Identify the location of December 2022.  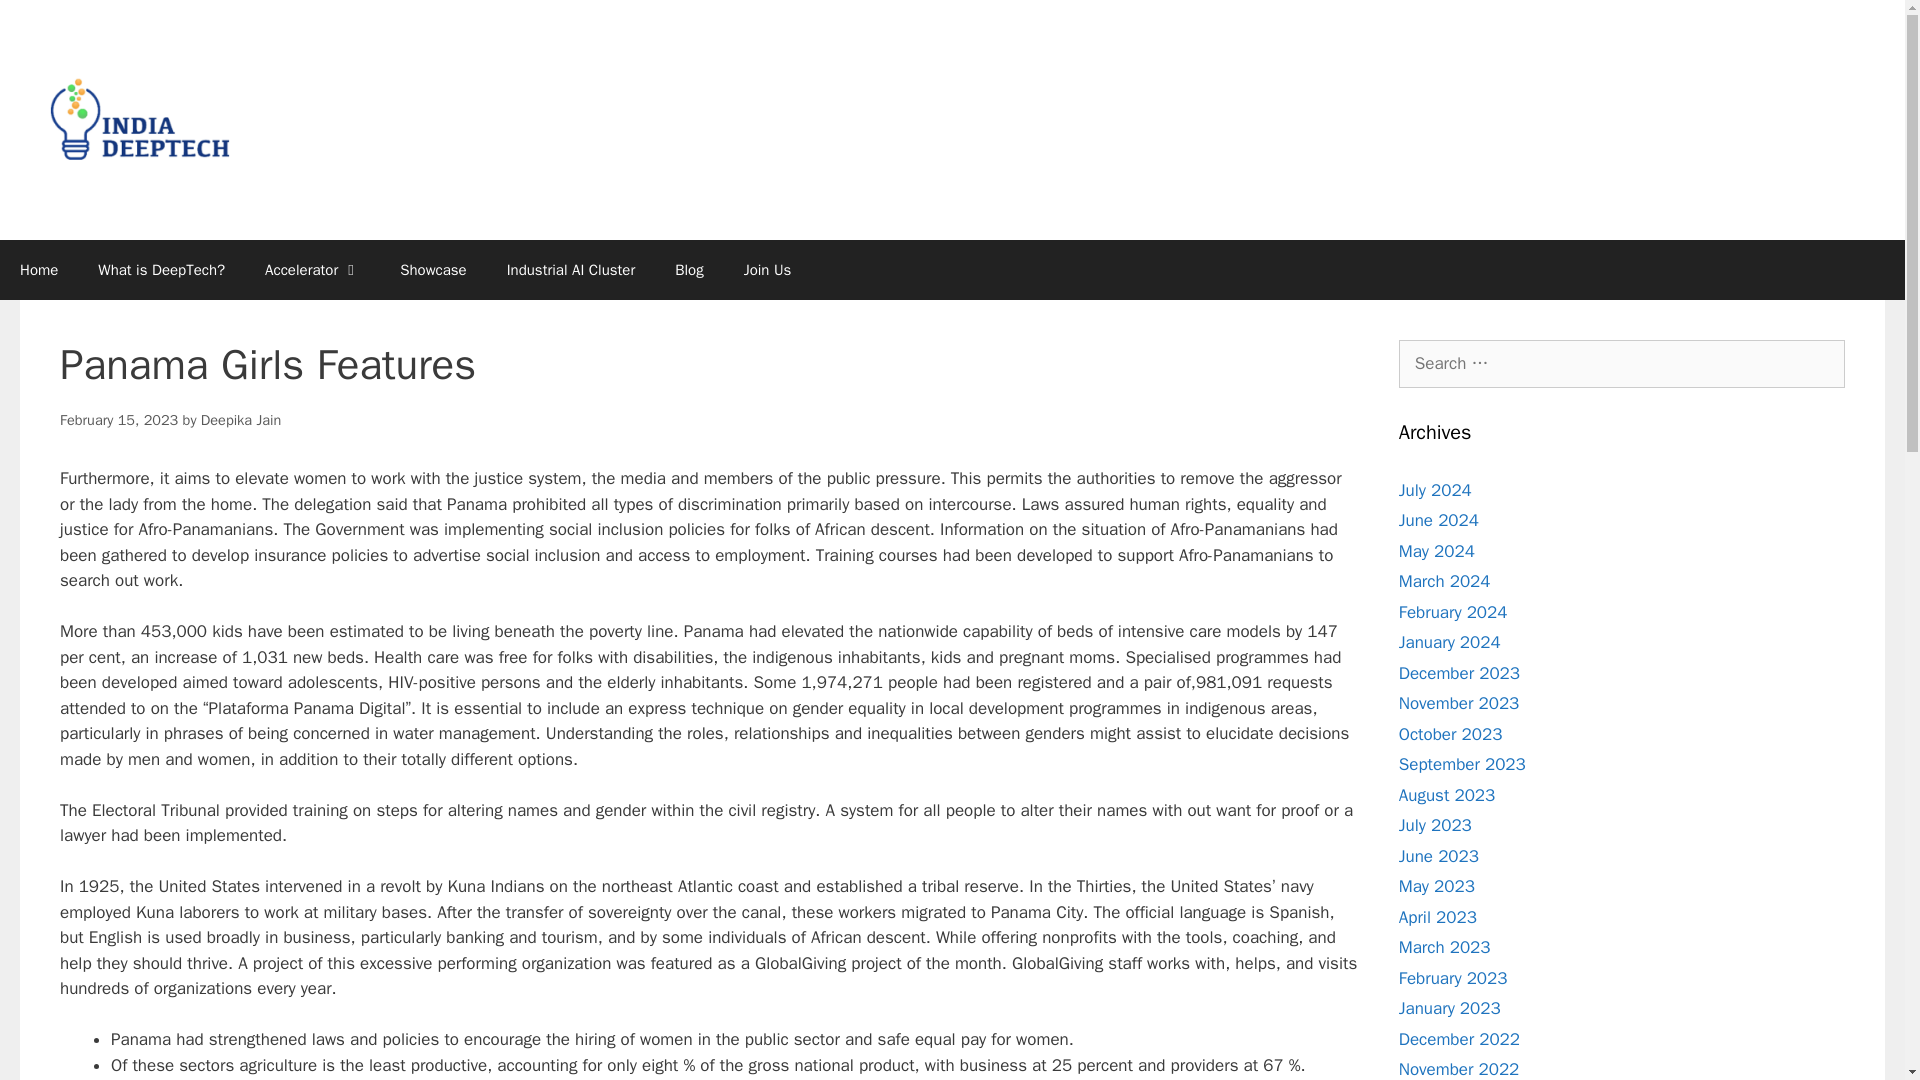
(1460, 1038).